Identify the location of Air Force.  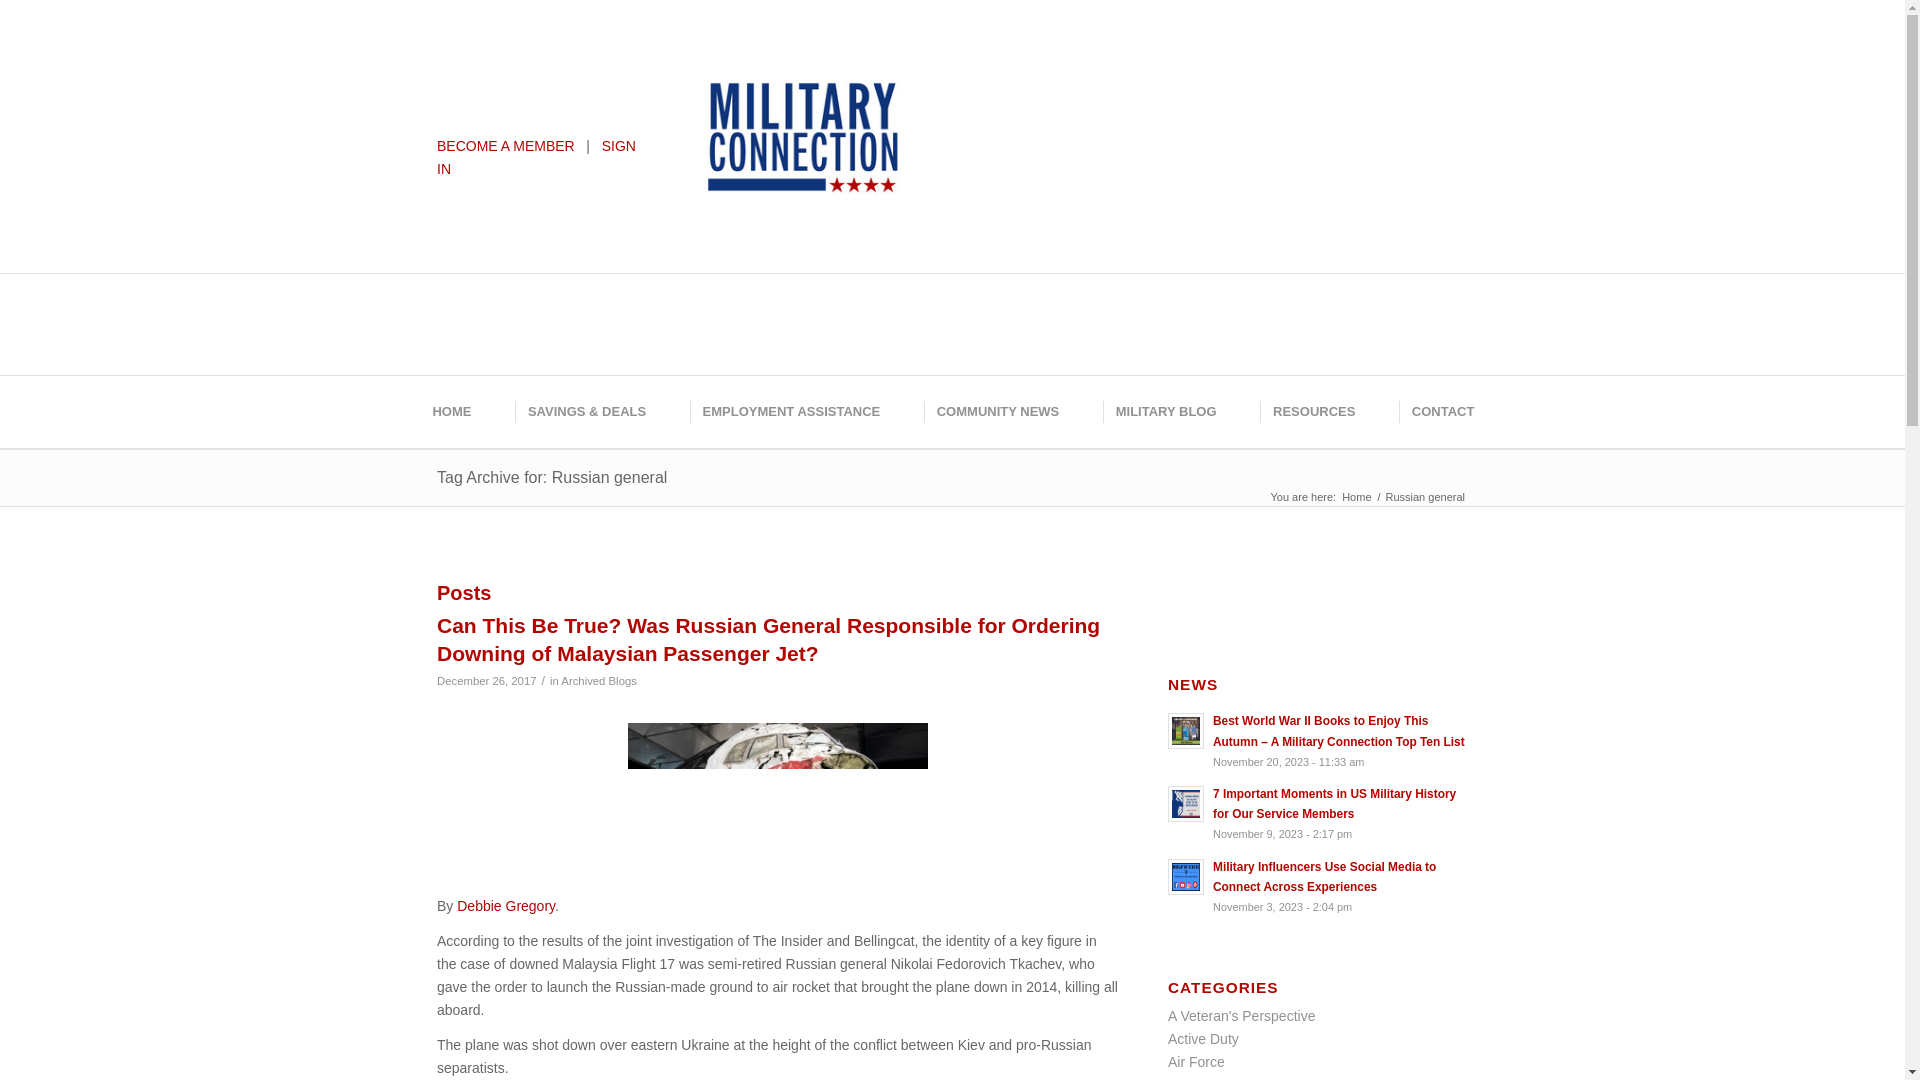
(1196, 1062).